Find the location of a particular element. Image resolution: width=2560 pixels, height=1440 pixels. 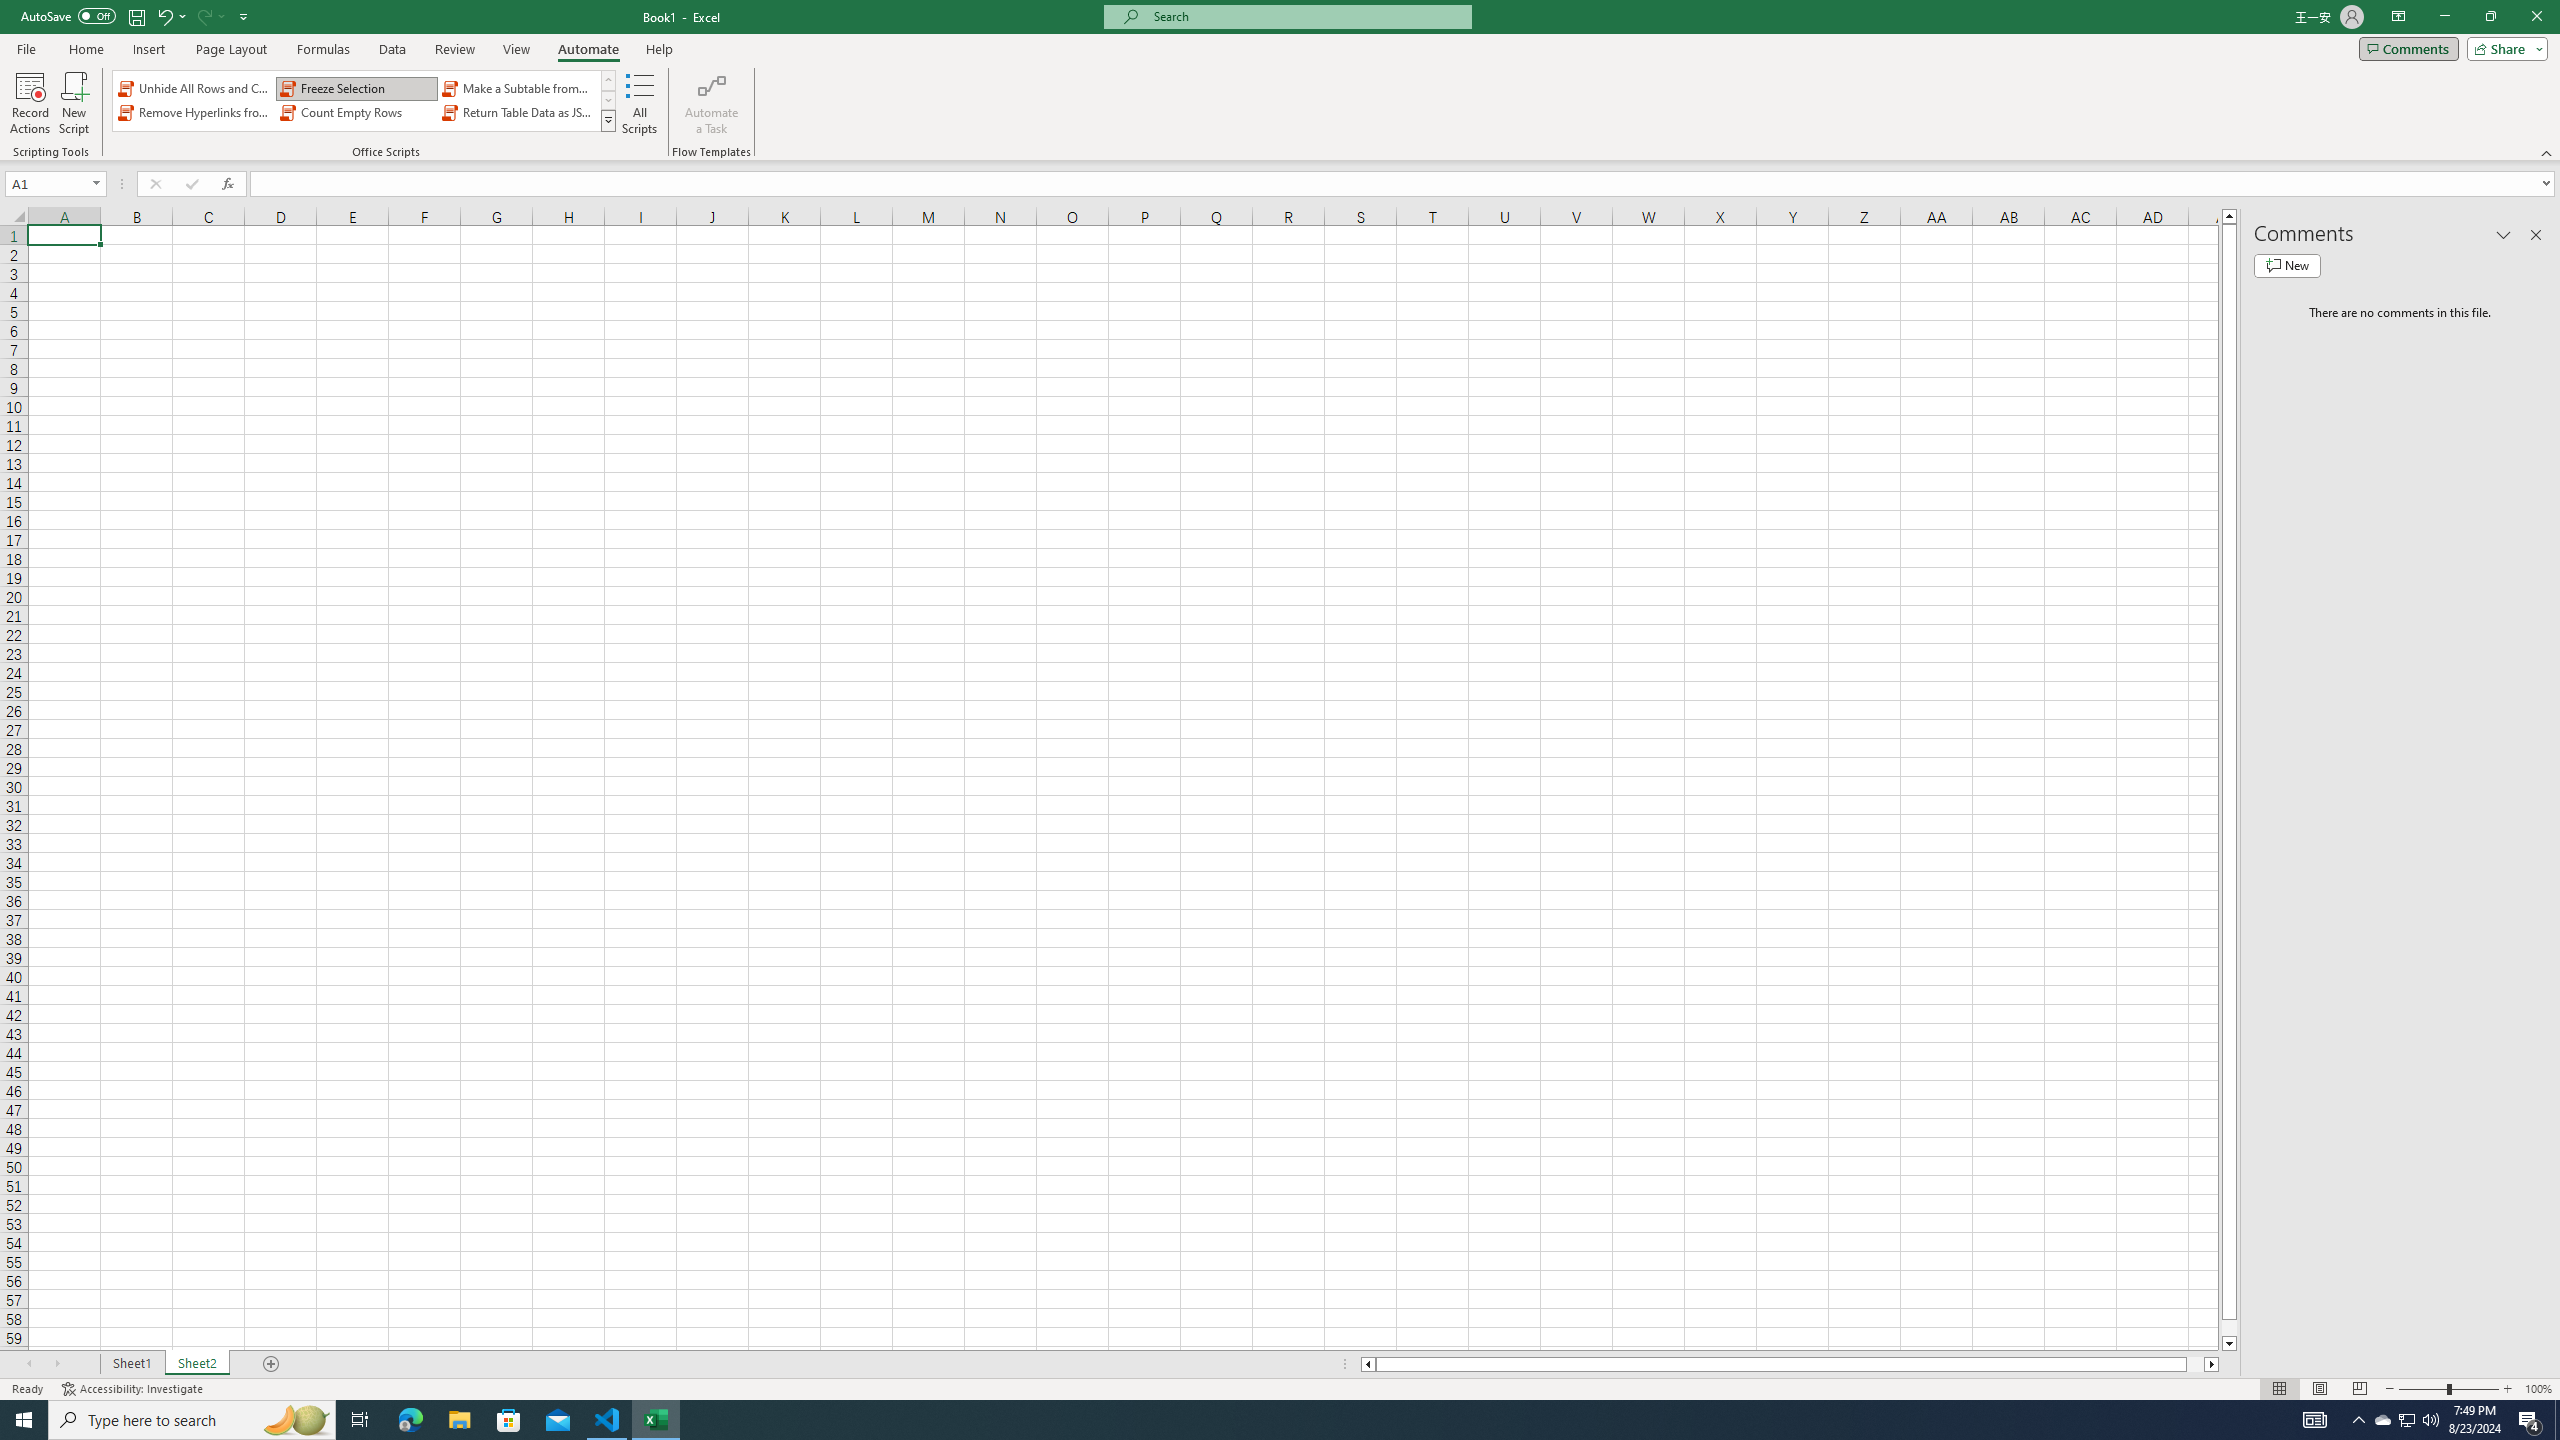

Unhide All Rows and Columns is located at coordinates (196, 88).